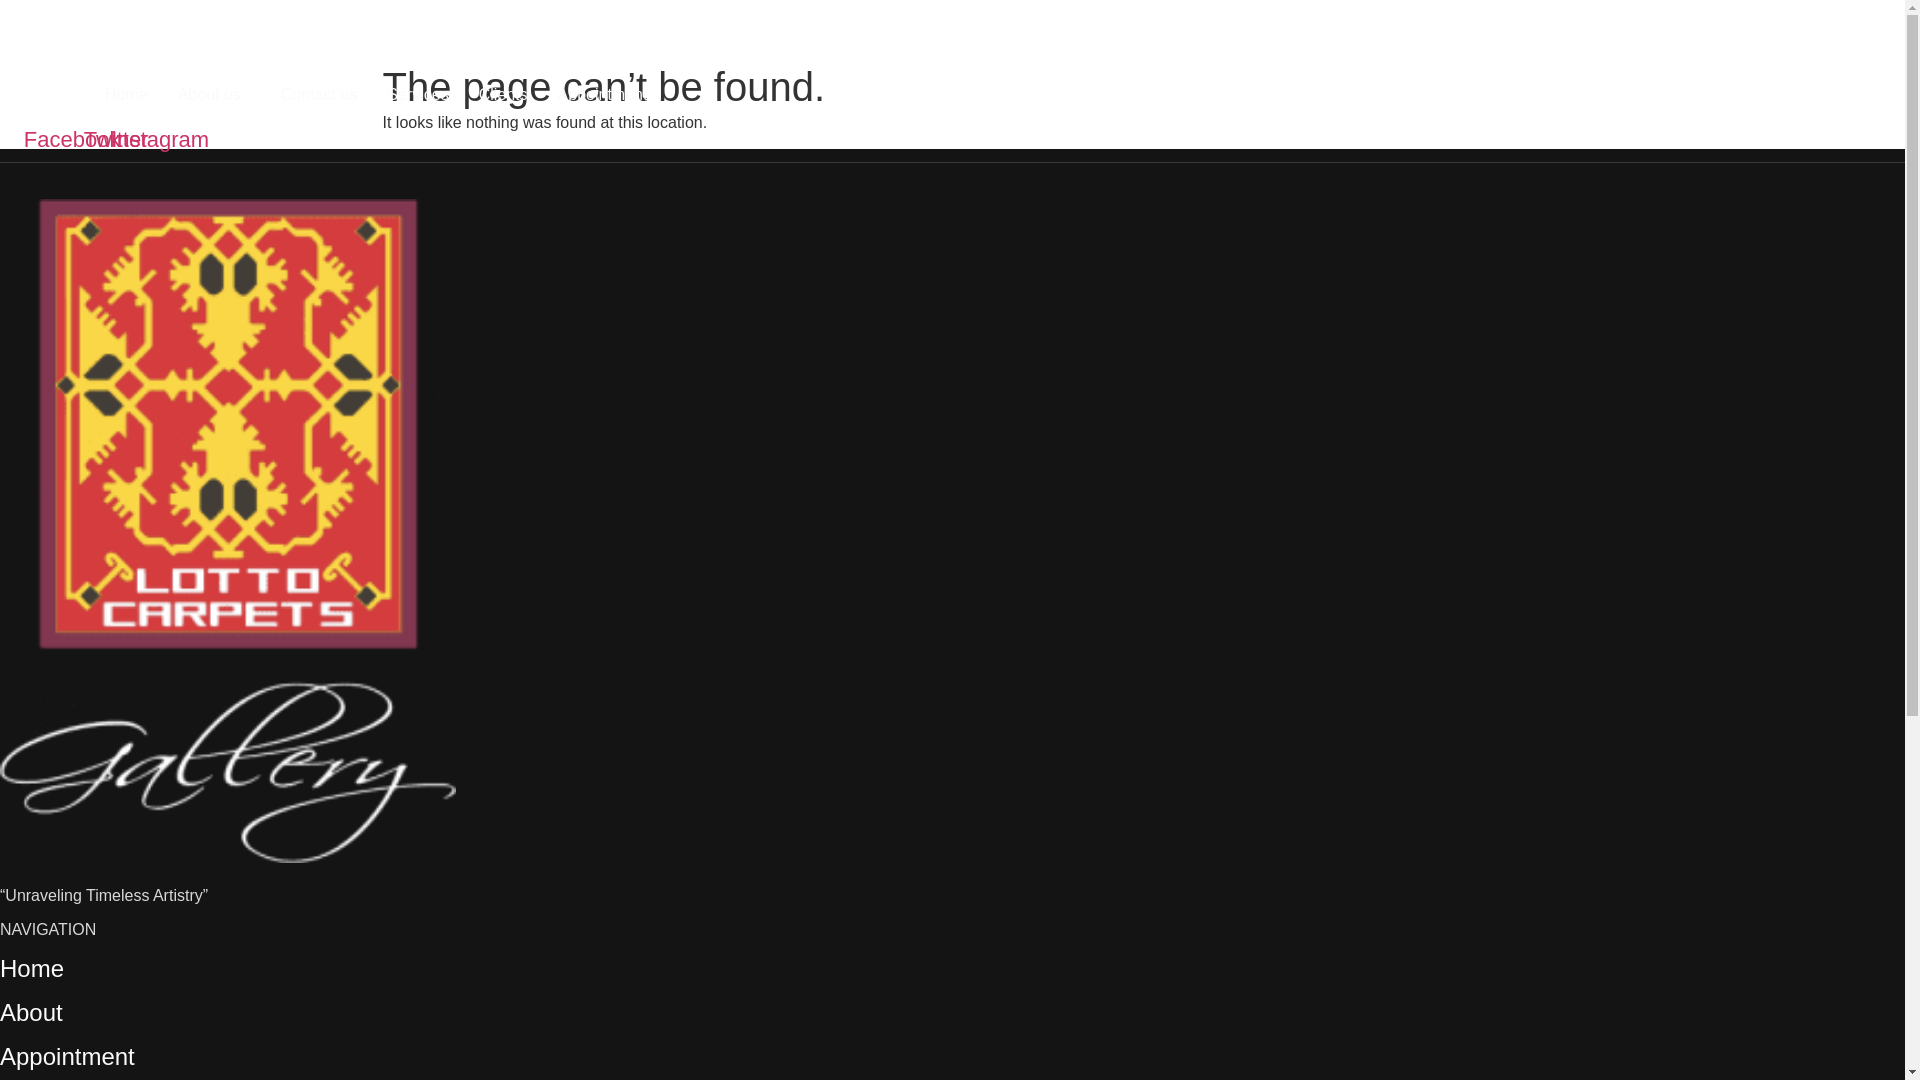 The width and height of the screenshot is (1920, 1080). What do you see at coordinates (504, 94) in the screenshot?
I see `Clients` at bounding box center [504, 94].